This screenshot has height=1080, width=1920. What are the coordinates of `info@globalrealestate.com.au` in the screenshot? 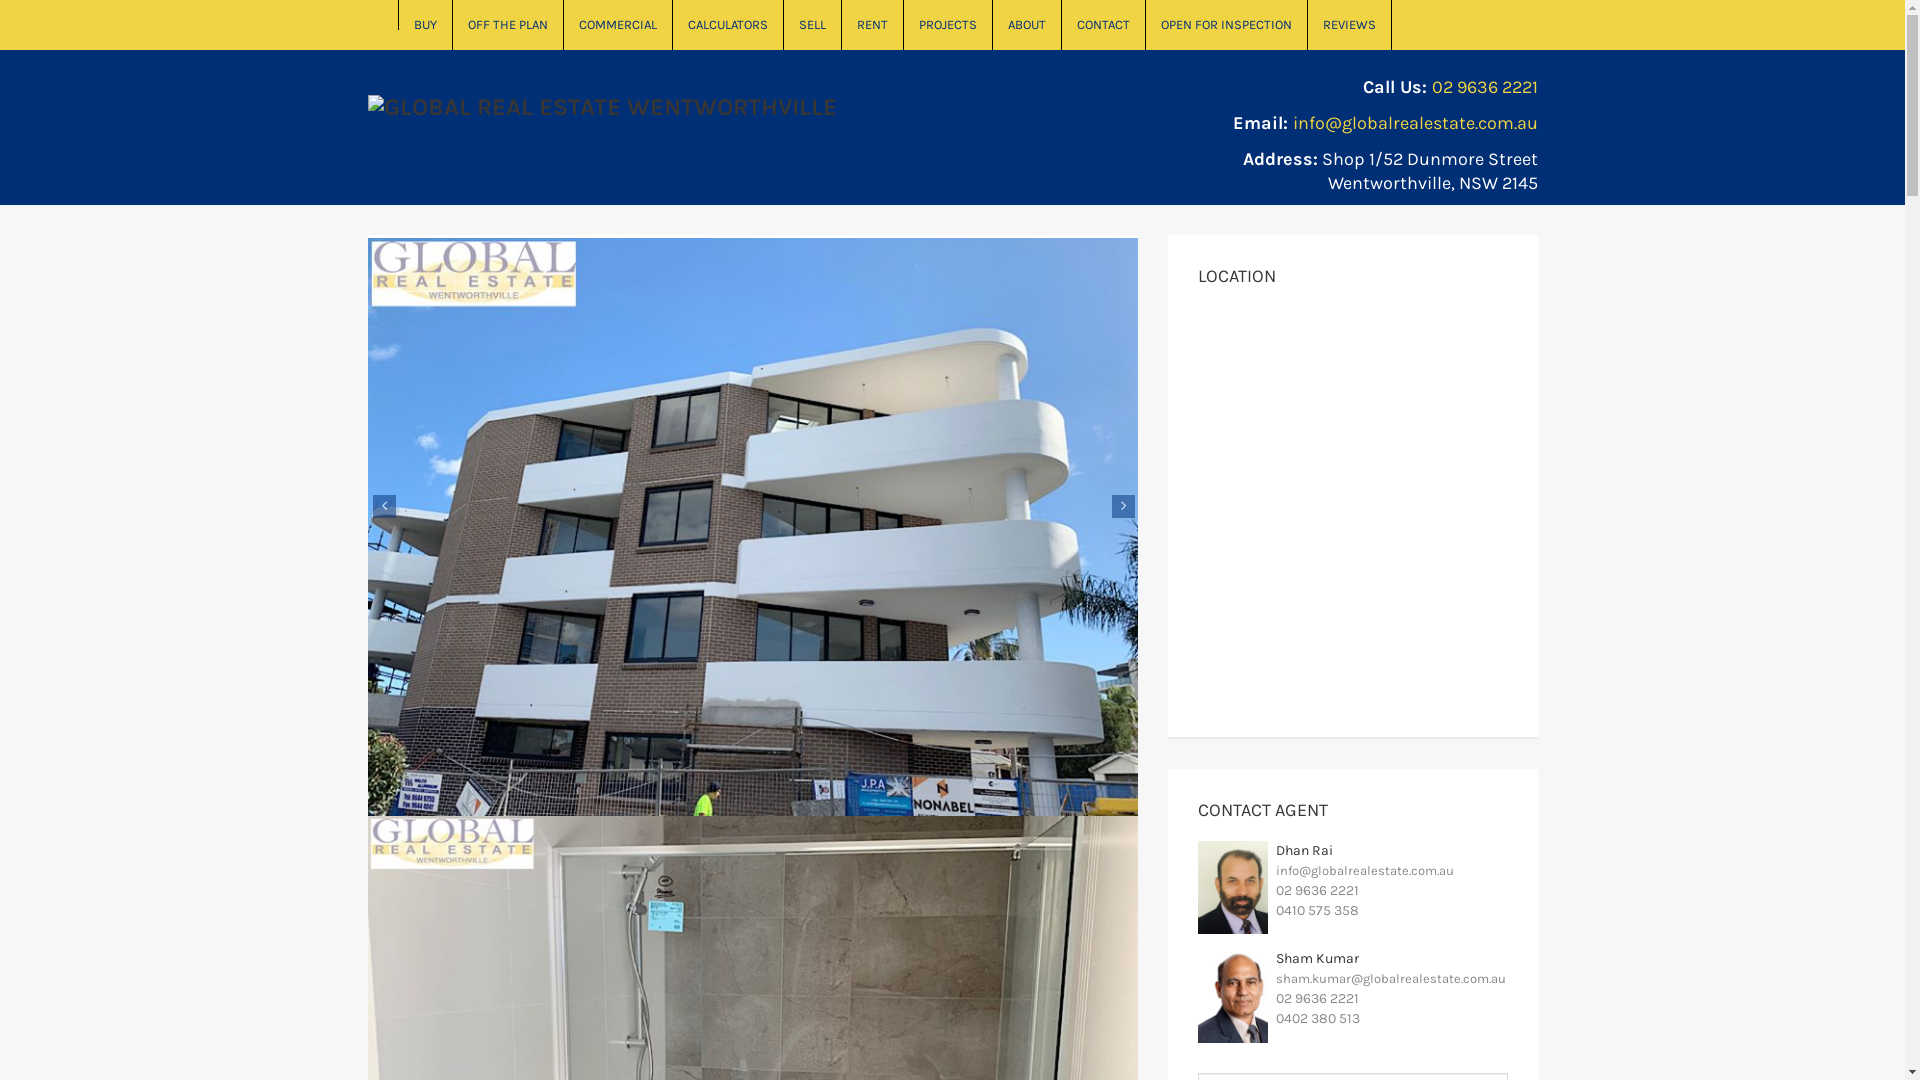 It's located at (1414, 123).